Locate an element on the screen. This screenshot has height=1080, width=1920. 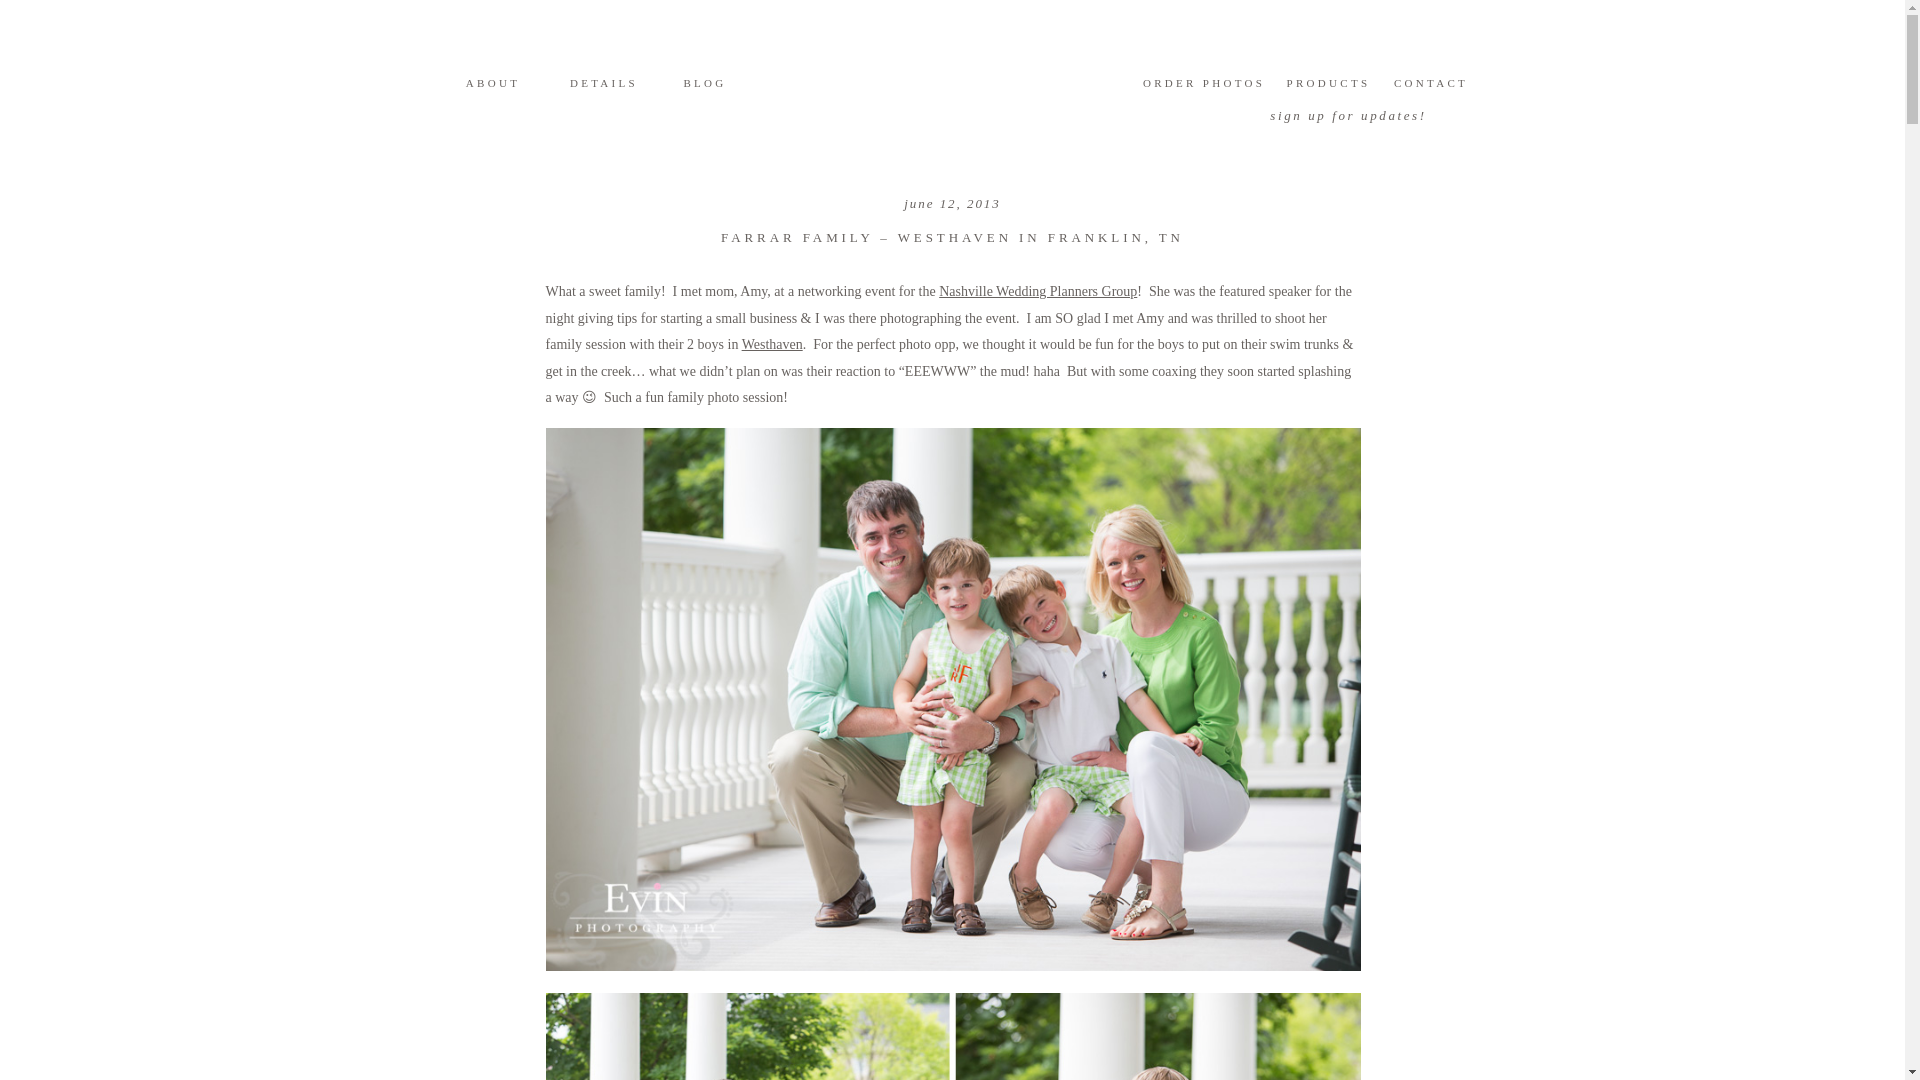
Nashville Wedding Planners Group Website is located at coordinates (1037, 292).